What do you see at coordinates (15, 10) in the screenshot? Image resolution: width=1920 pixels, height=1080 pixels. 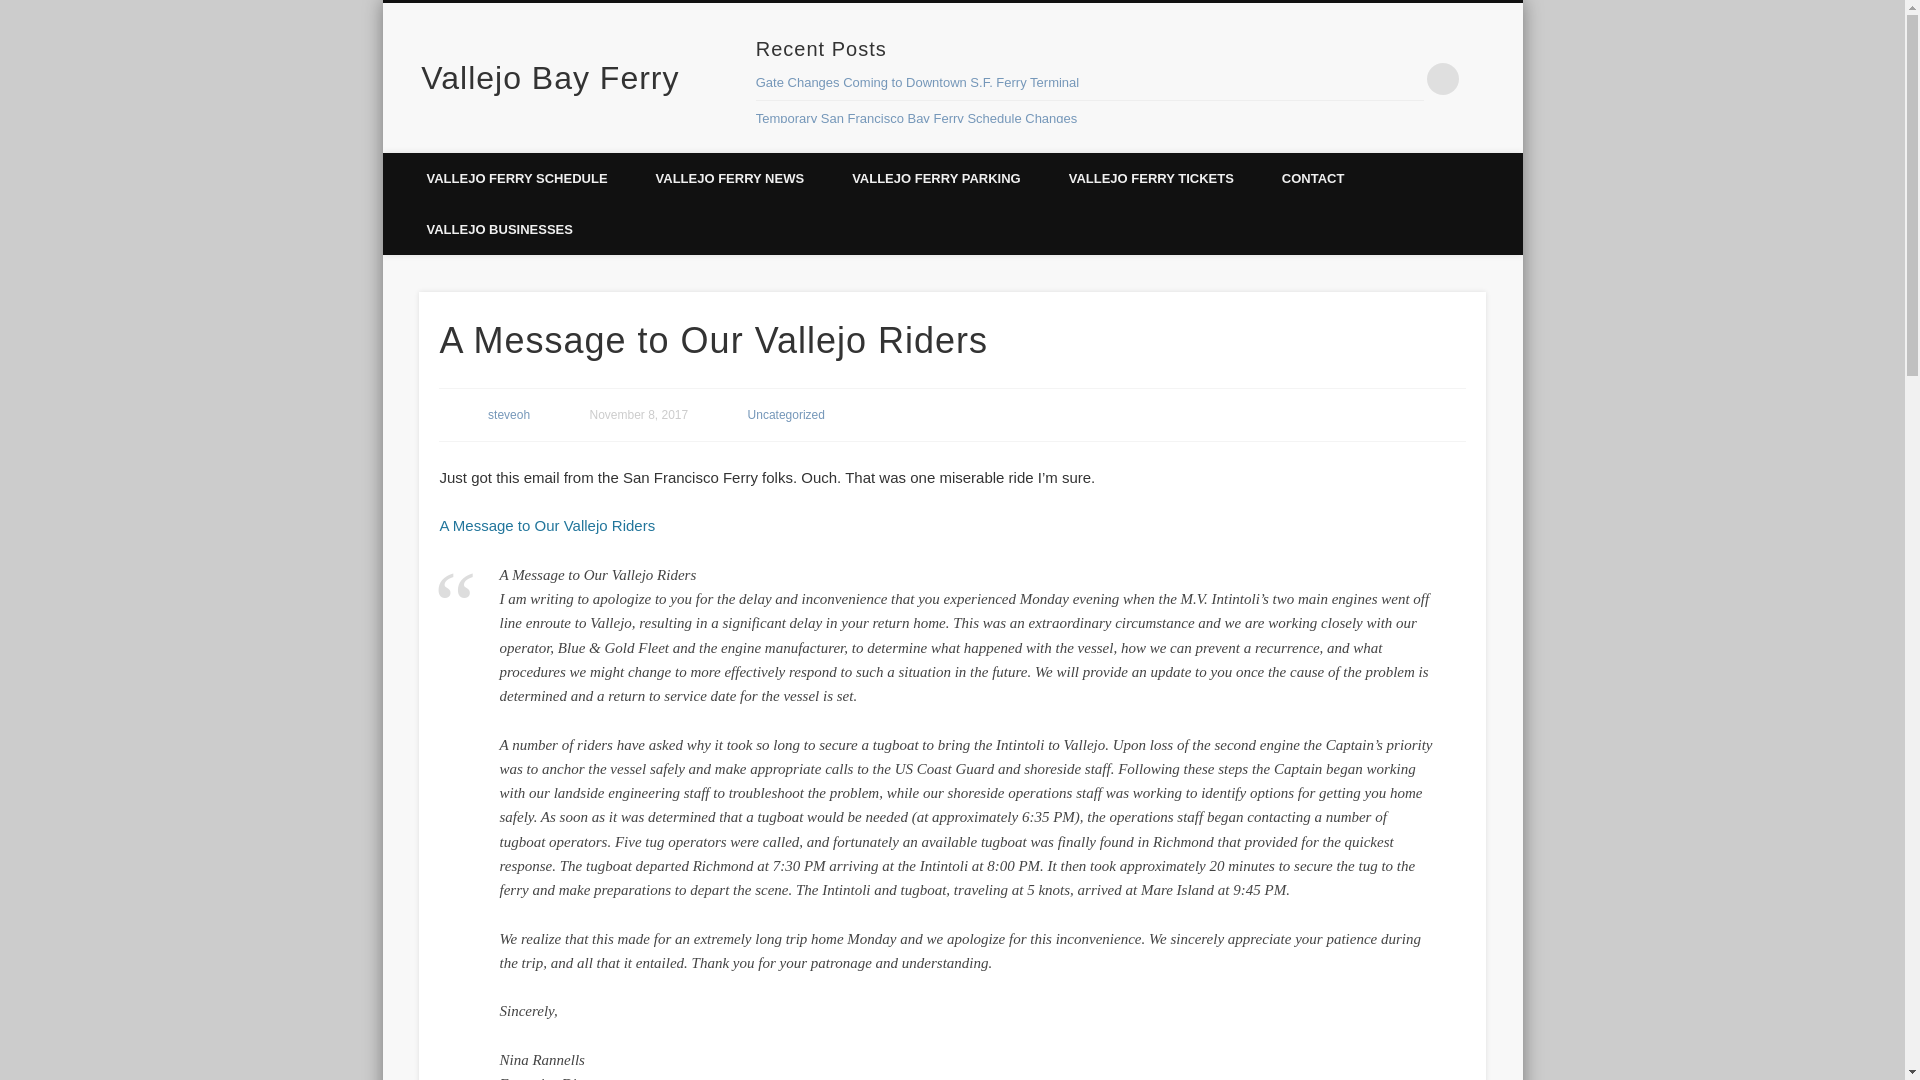 I see `Search` at bounding box center [15, 10].